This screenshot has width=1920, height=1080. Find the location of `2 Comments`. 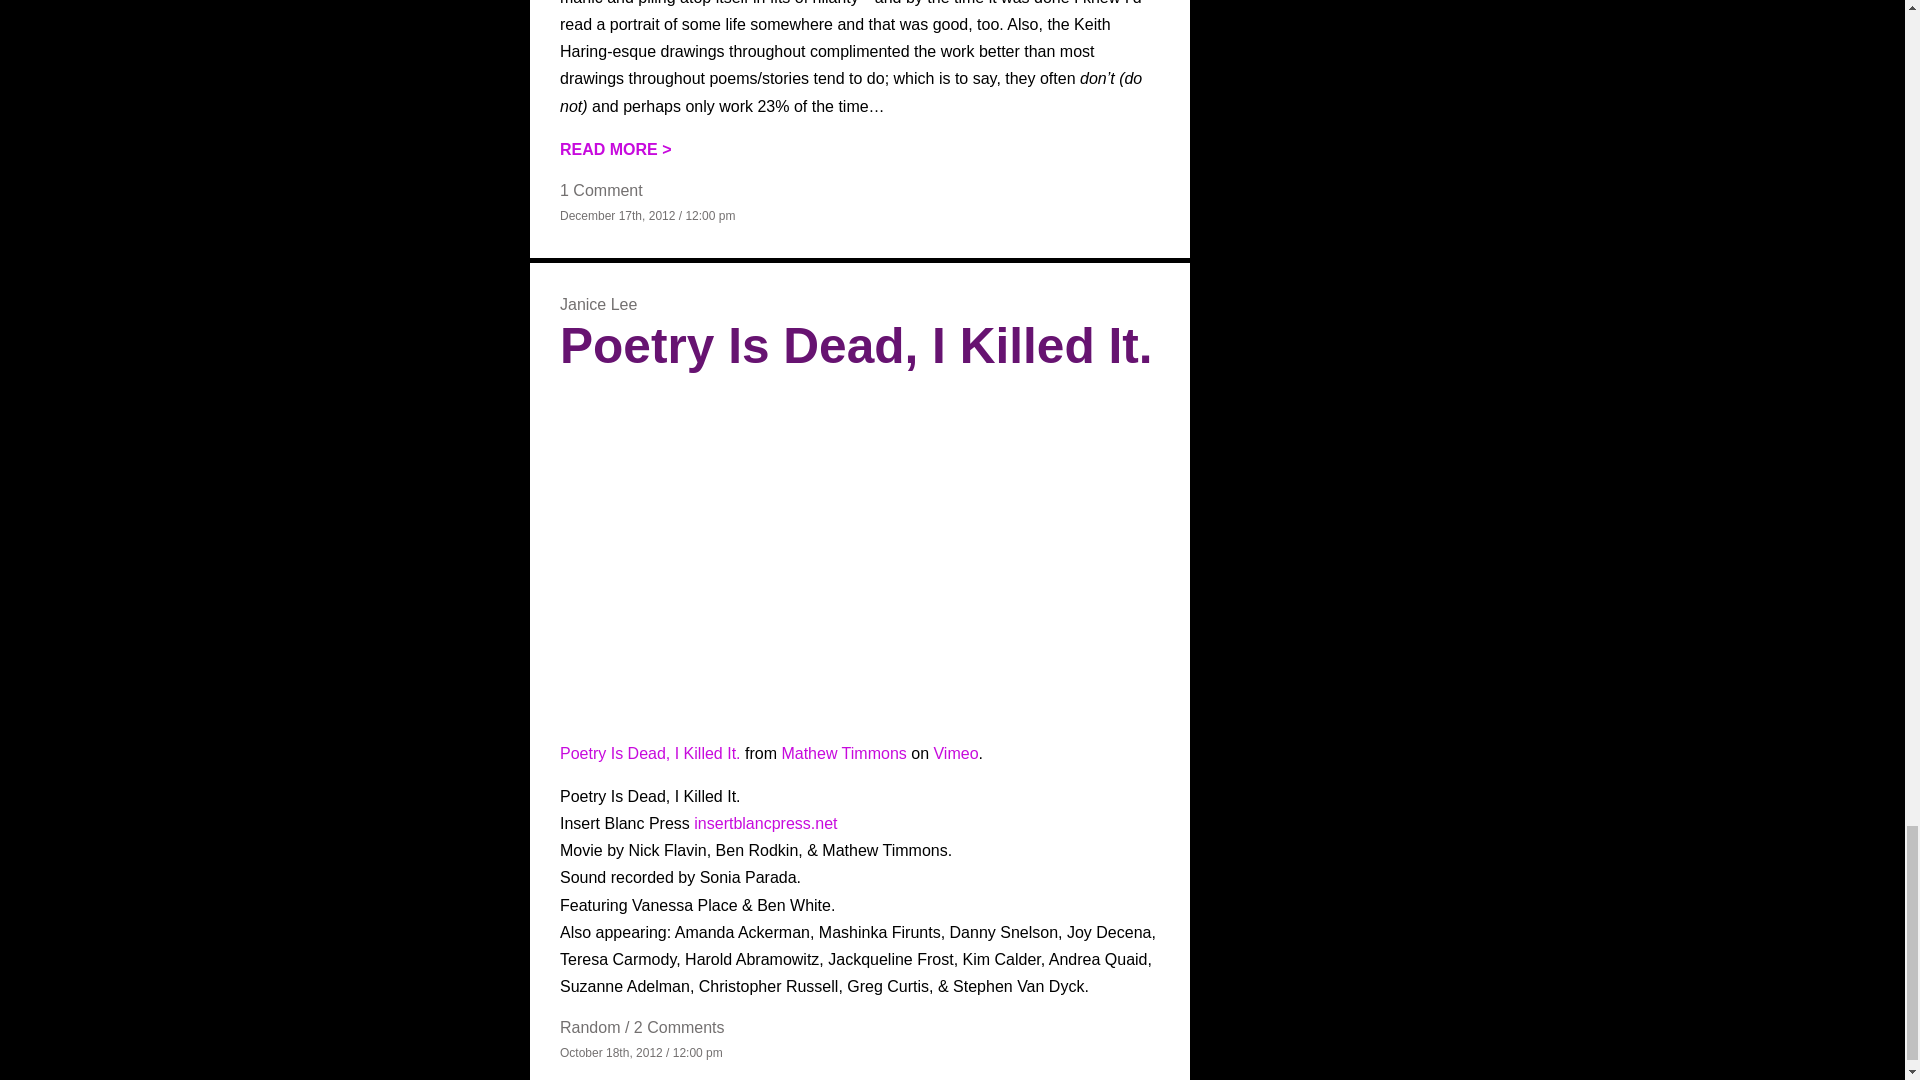

2 Comments is located at coordinates (679, 1027).